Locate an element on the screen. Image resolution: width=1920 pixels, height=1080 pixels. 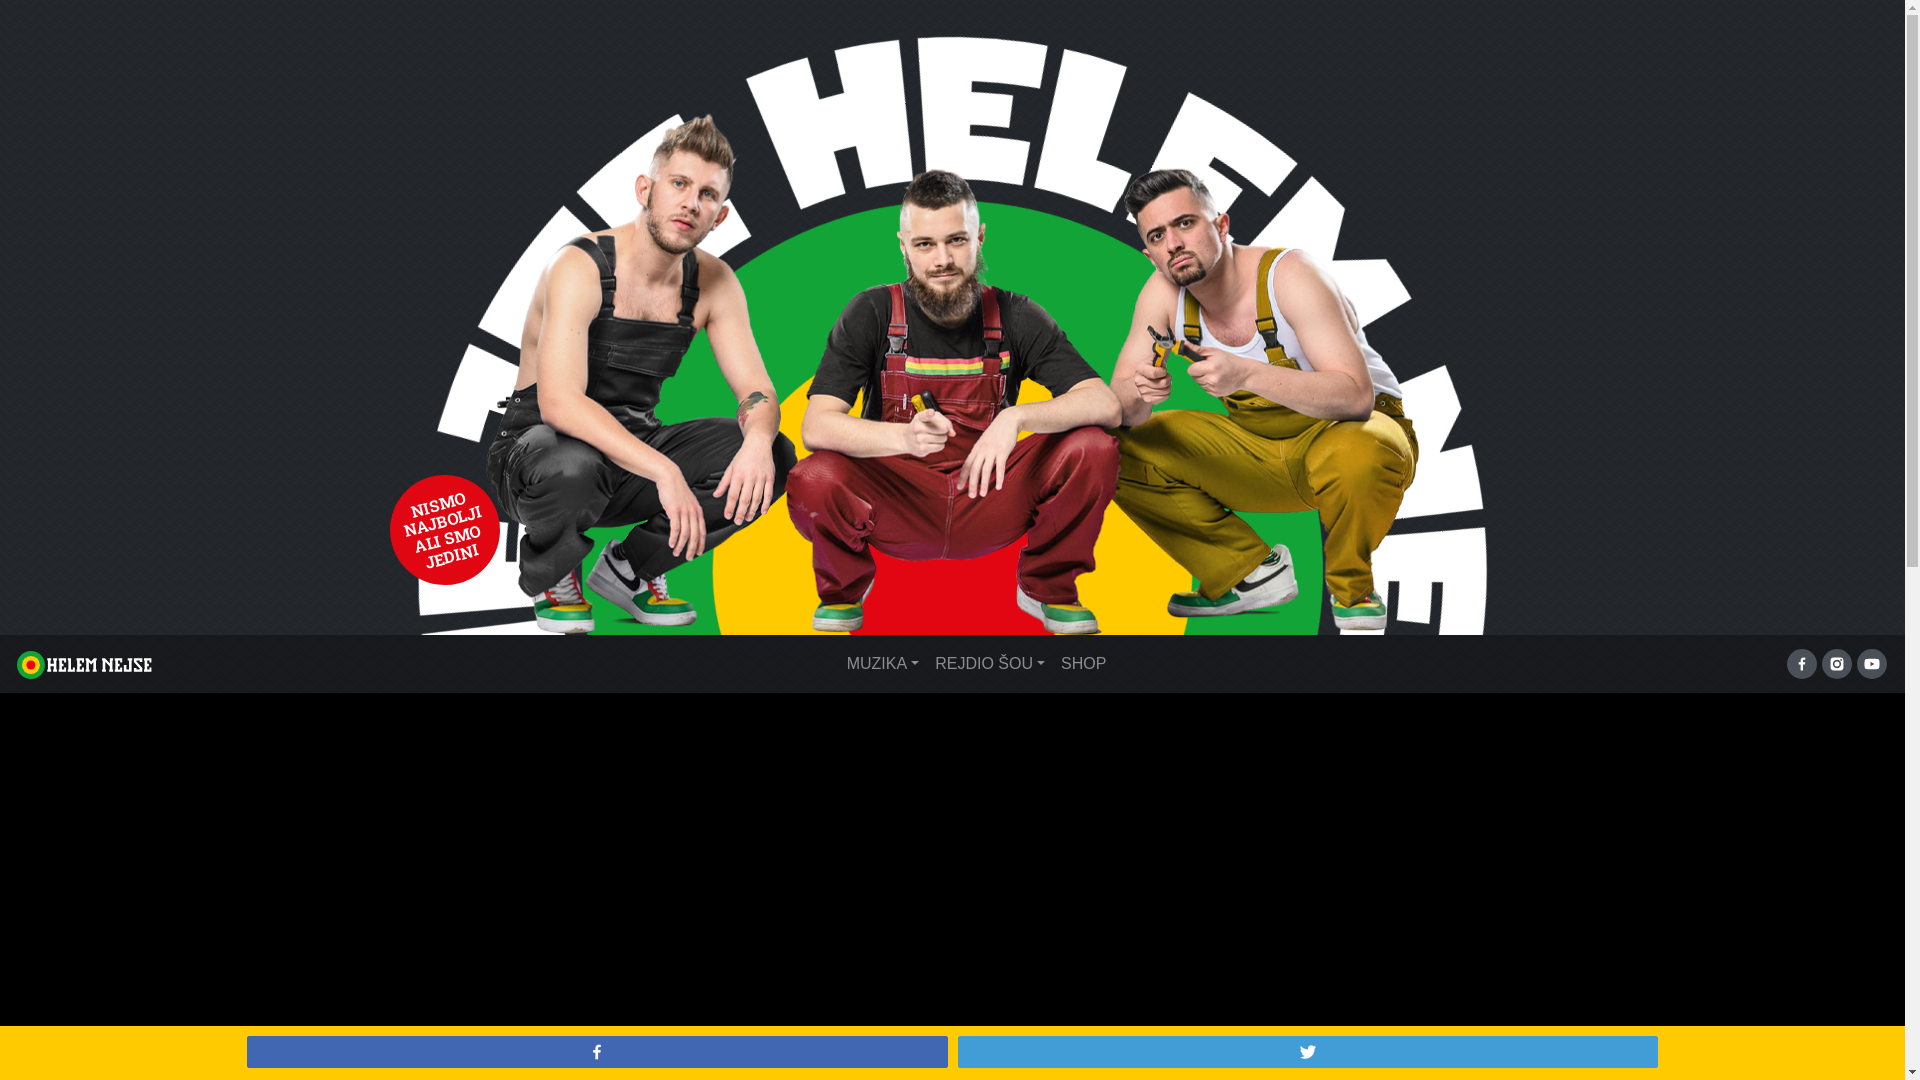
MUZIKA is located at coordinates (884, 664).